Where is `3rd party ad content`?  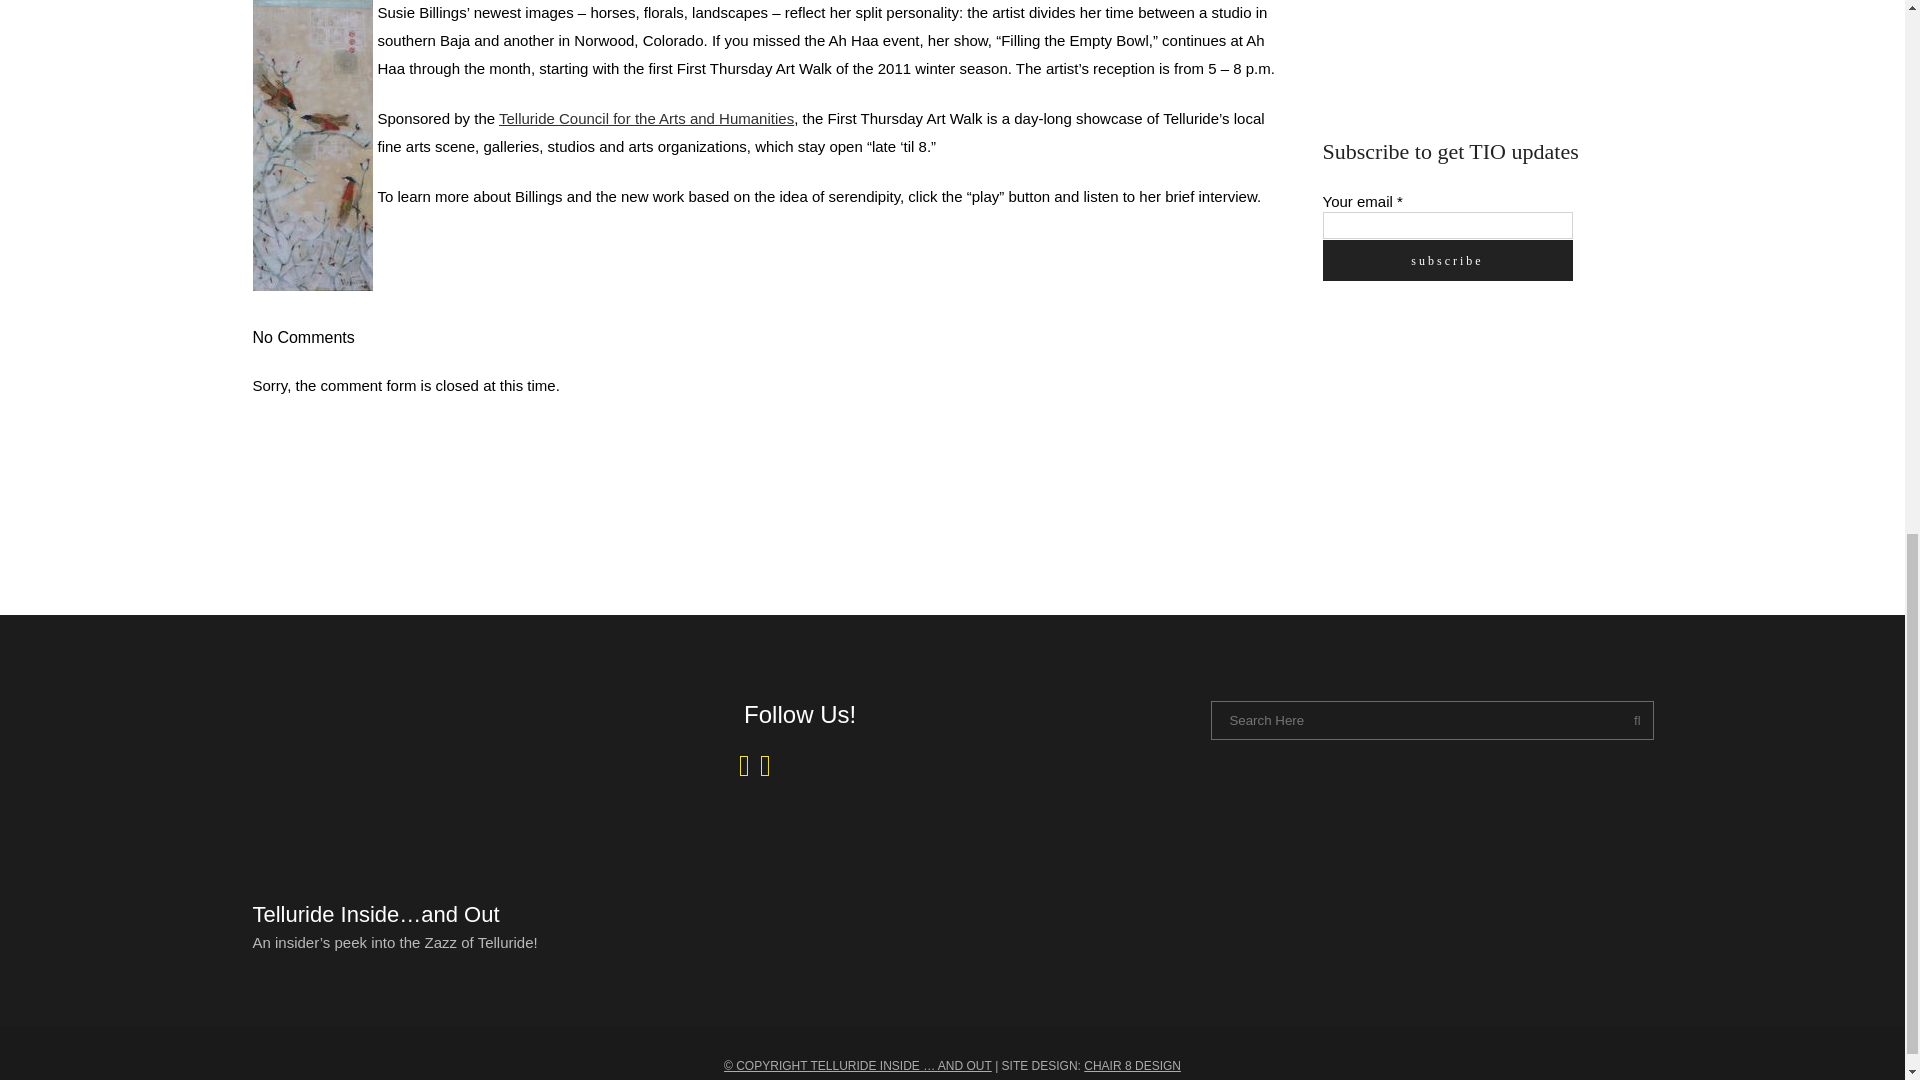 3rd party ad content is located at coordinates (1472, 448).